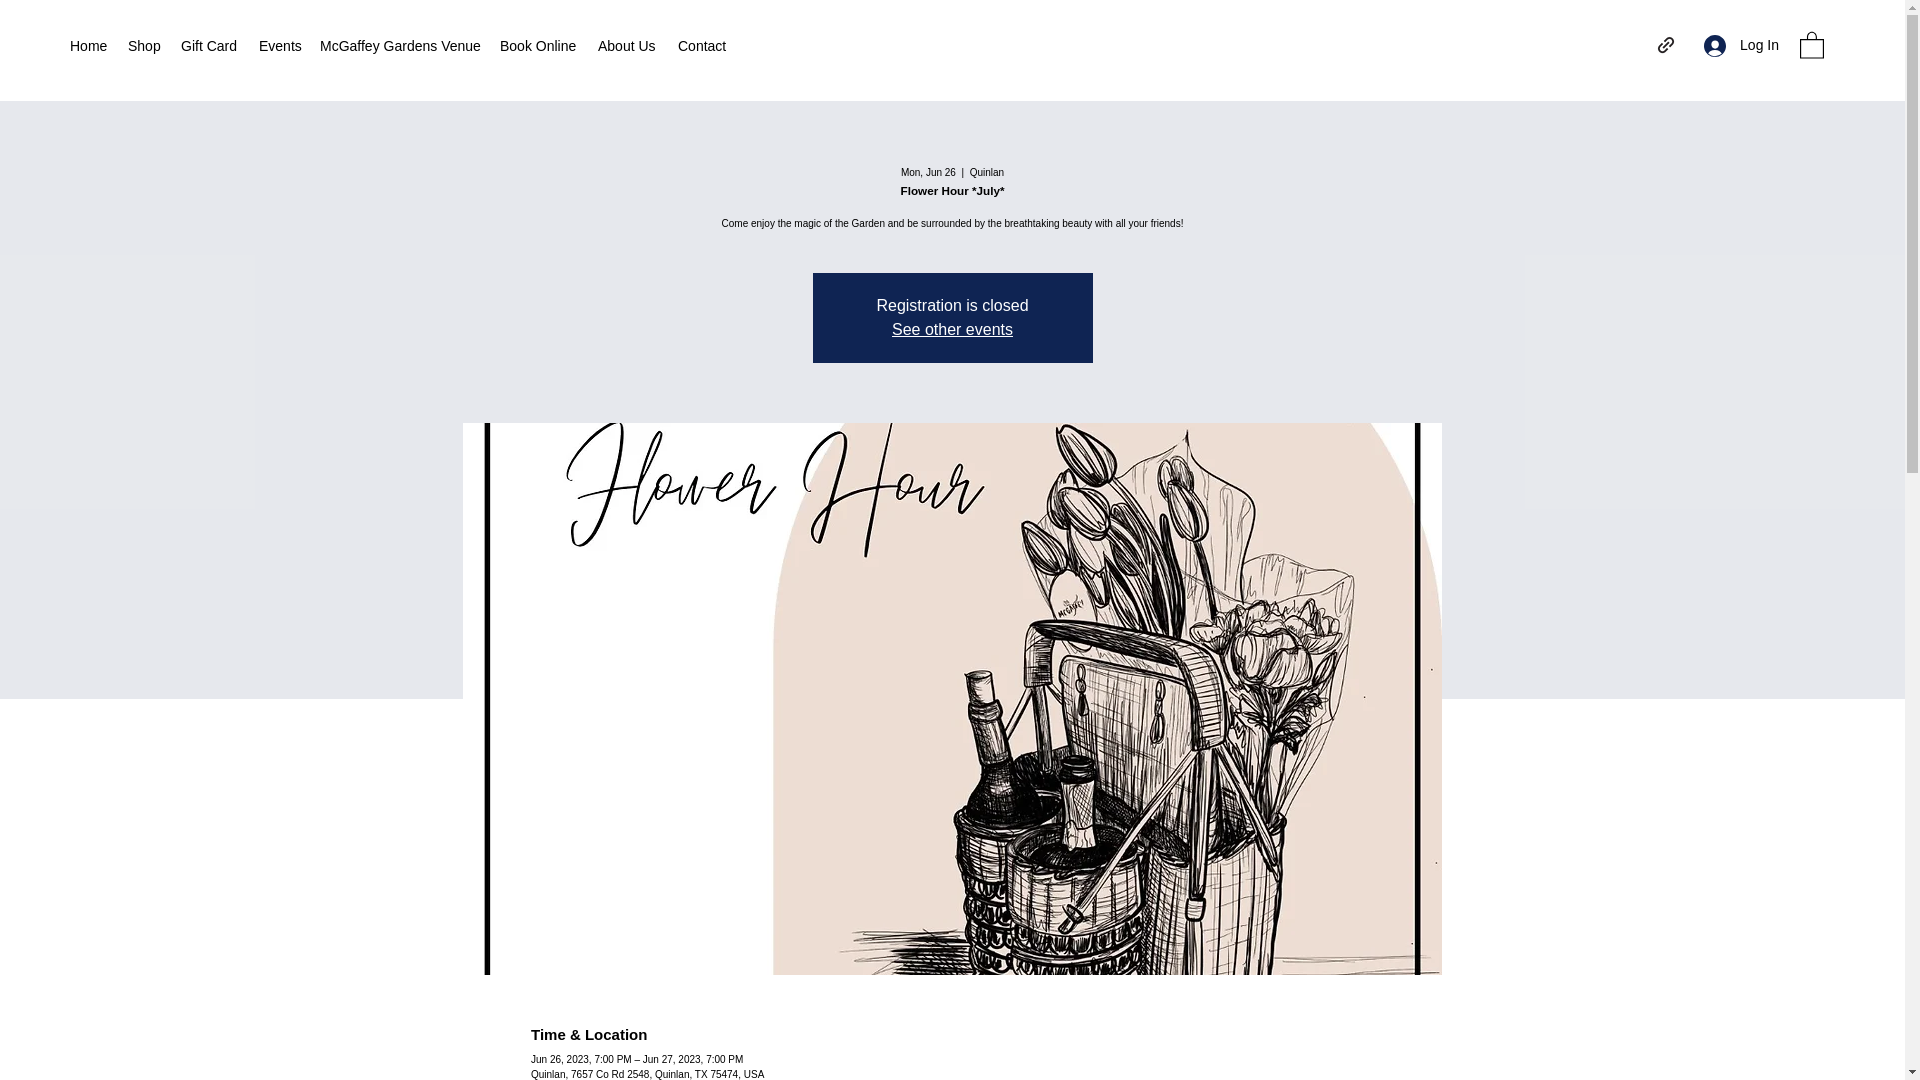  What do you see at coordinates (279, 46) in the screenshot?
I see `Events` at bounding box center [279, 46].